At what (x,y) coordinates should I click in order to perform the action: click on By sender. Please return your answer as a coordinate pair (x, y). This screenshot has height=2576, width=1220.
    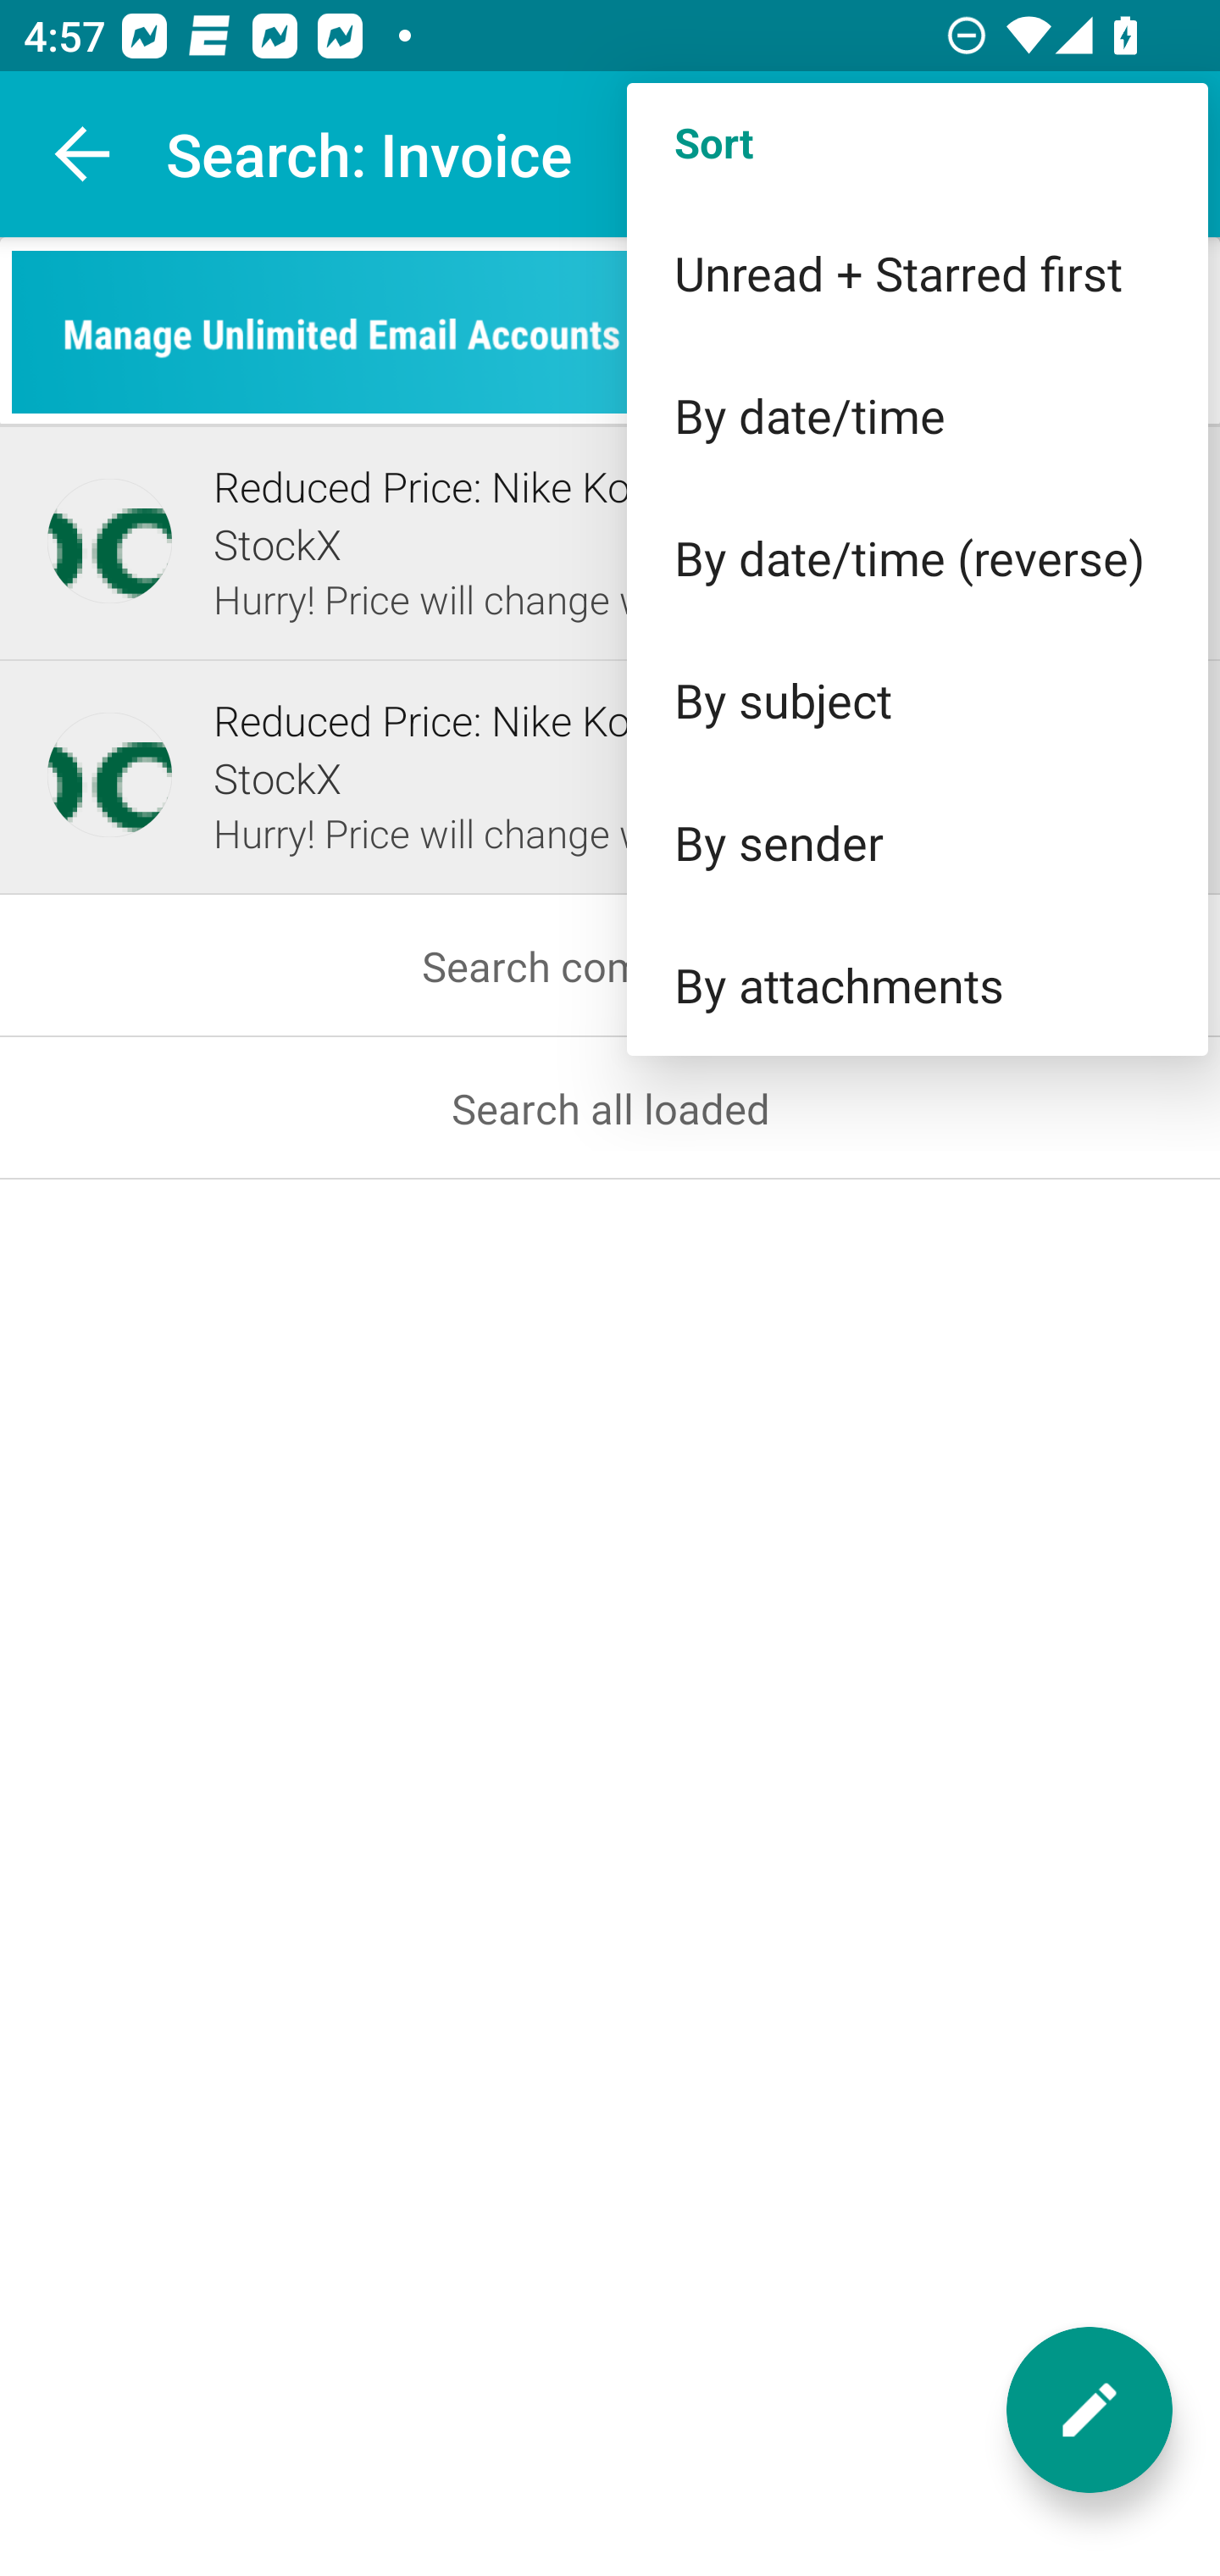
    Looking at the image, I should click on (917, 842).